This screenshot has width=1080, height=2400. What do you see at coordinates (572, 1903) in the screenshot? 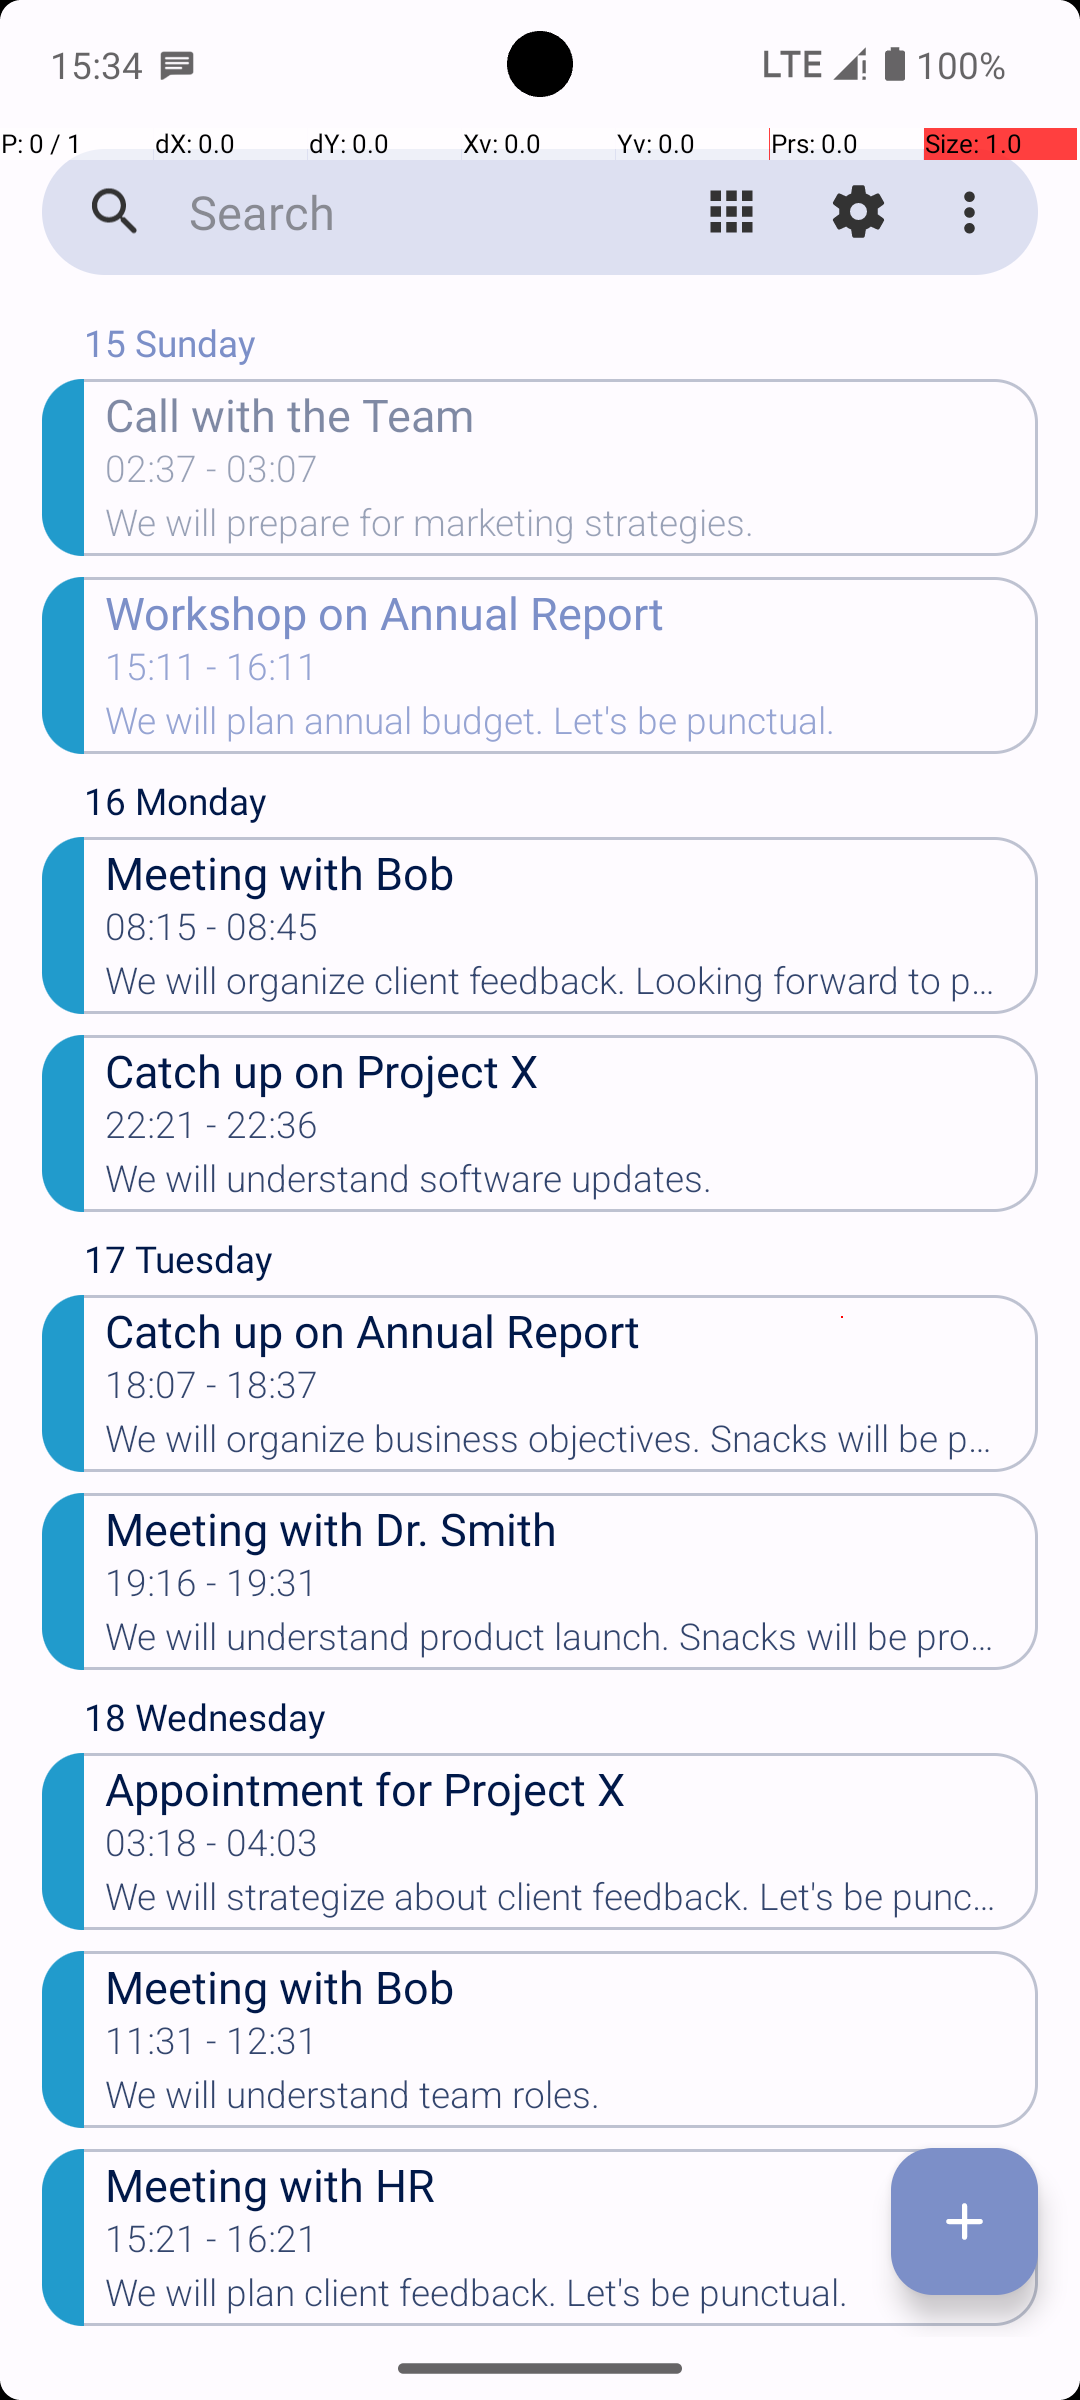
I see `We will strategize about client feedback. Let's be punctual.` at bounding box center [572, 1903].